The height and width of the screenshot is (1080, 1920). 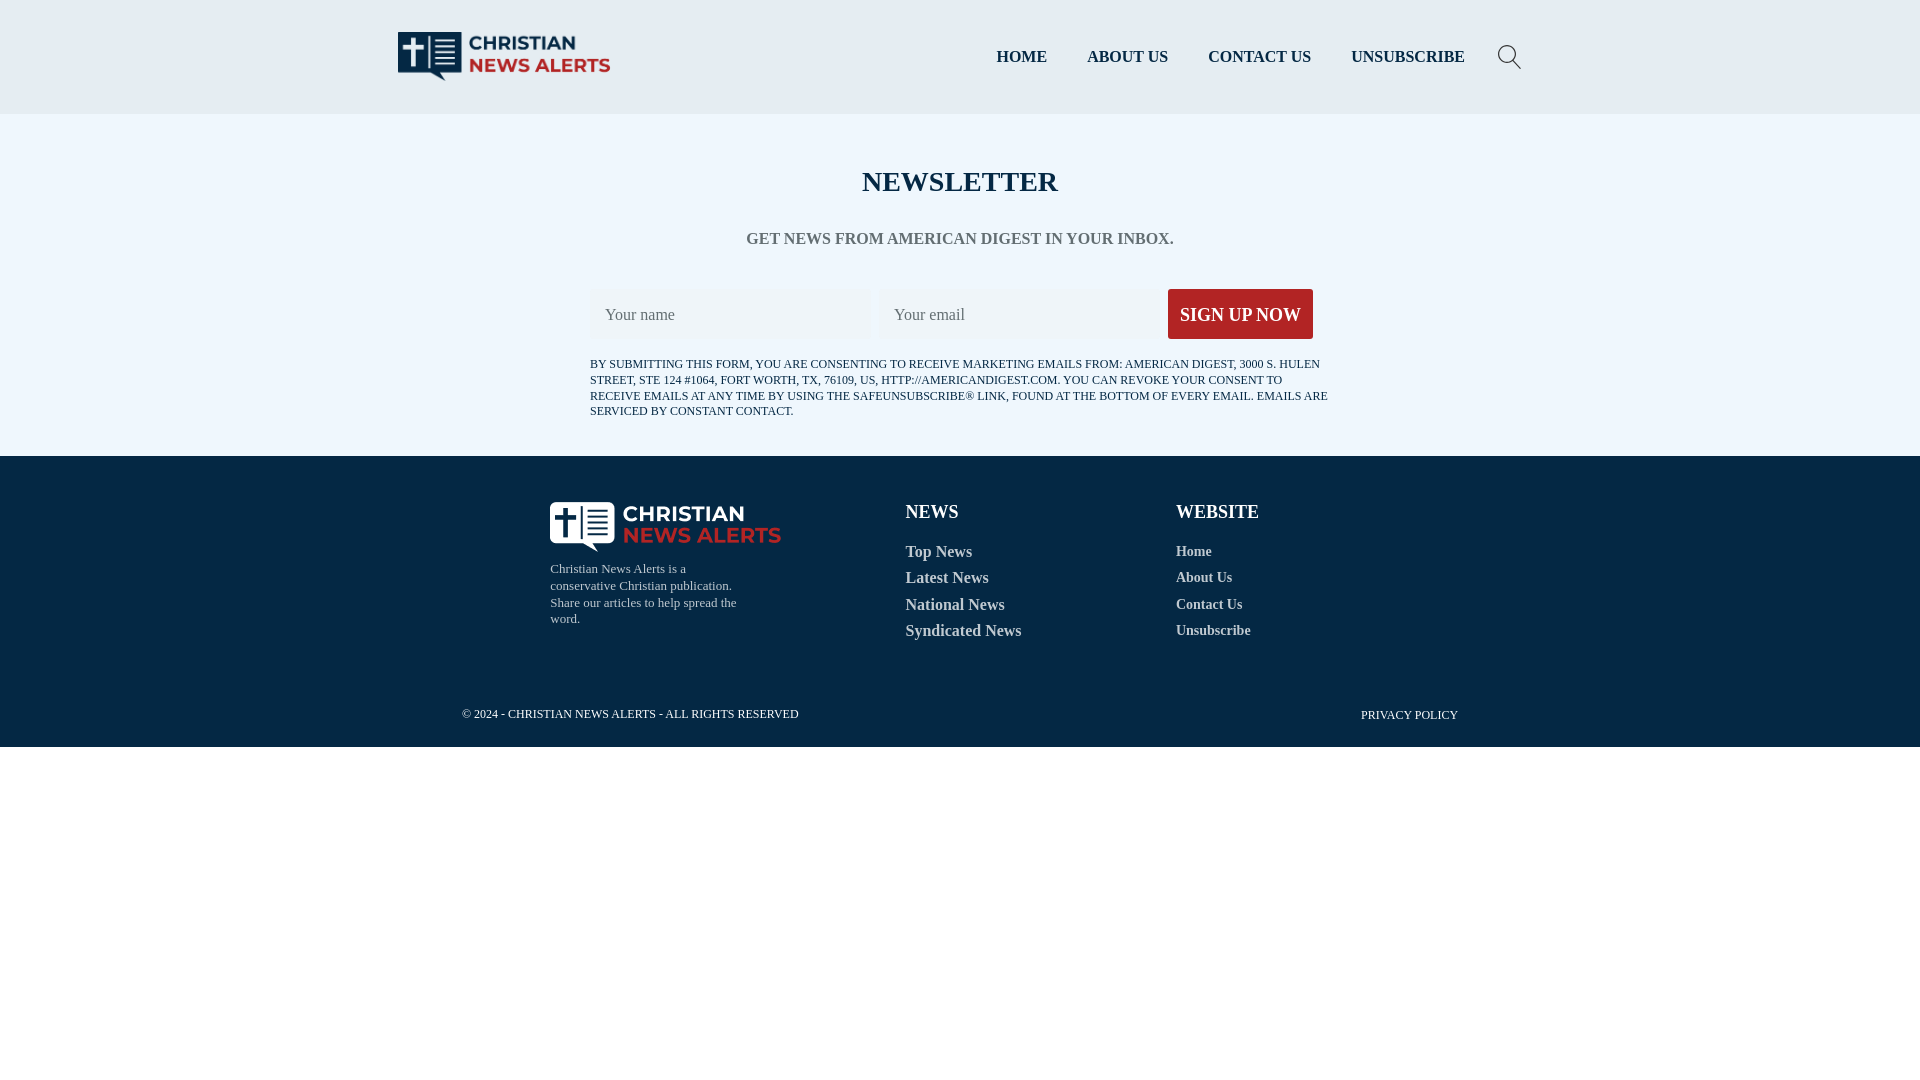 I want to click on PRIVACY POLICY, so click(x=1409, y=715).